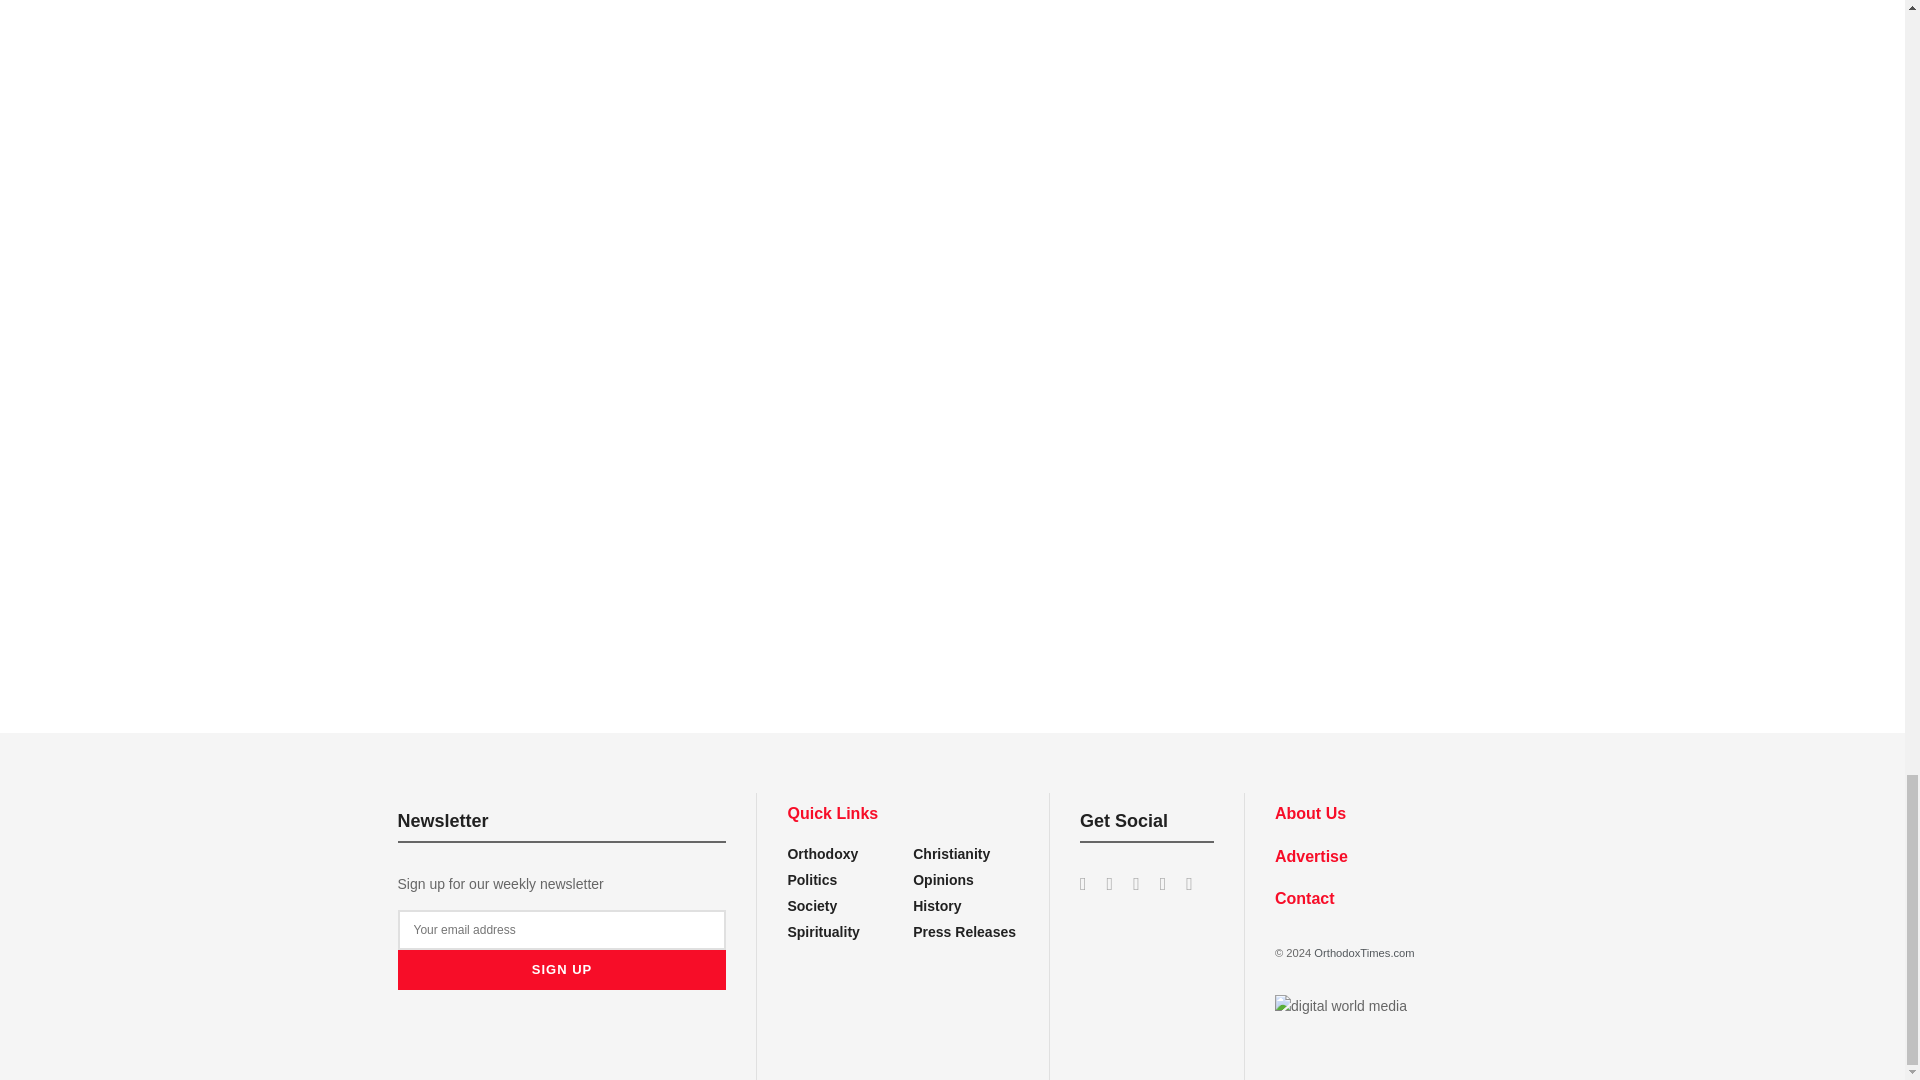 The width and height of the screenshot is (1920, 1080). I want to click on You can add some category description here., so click(964, 932).